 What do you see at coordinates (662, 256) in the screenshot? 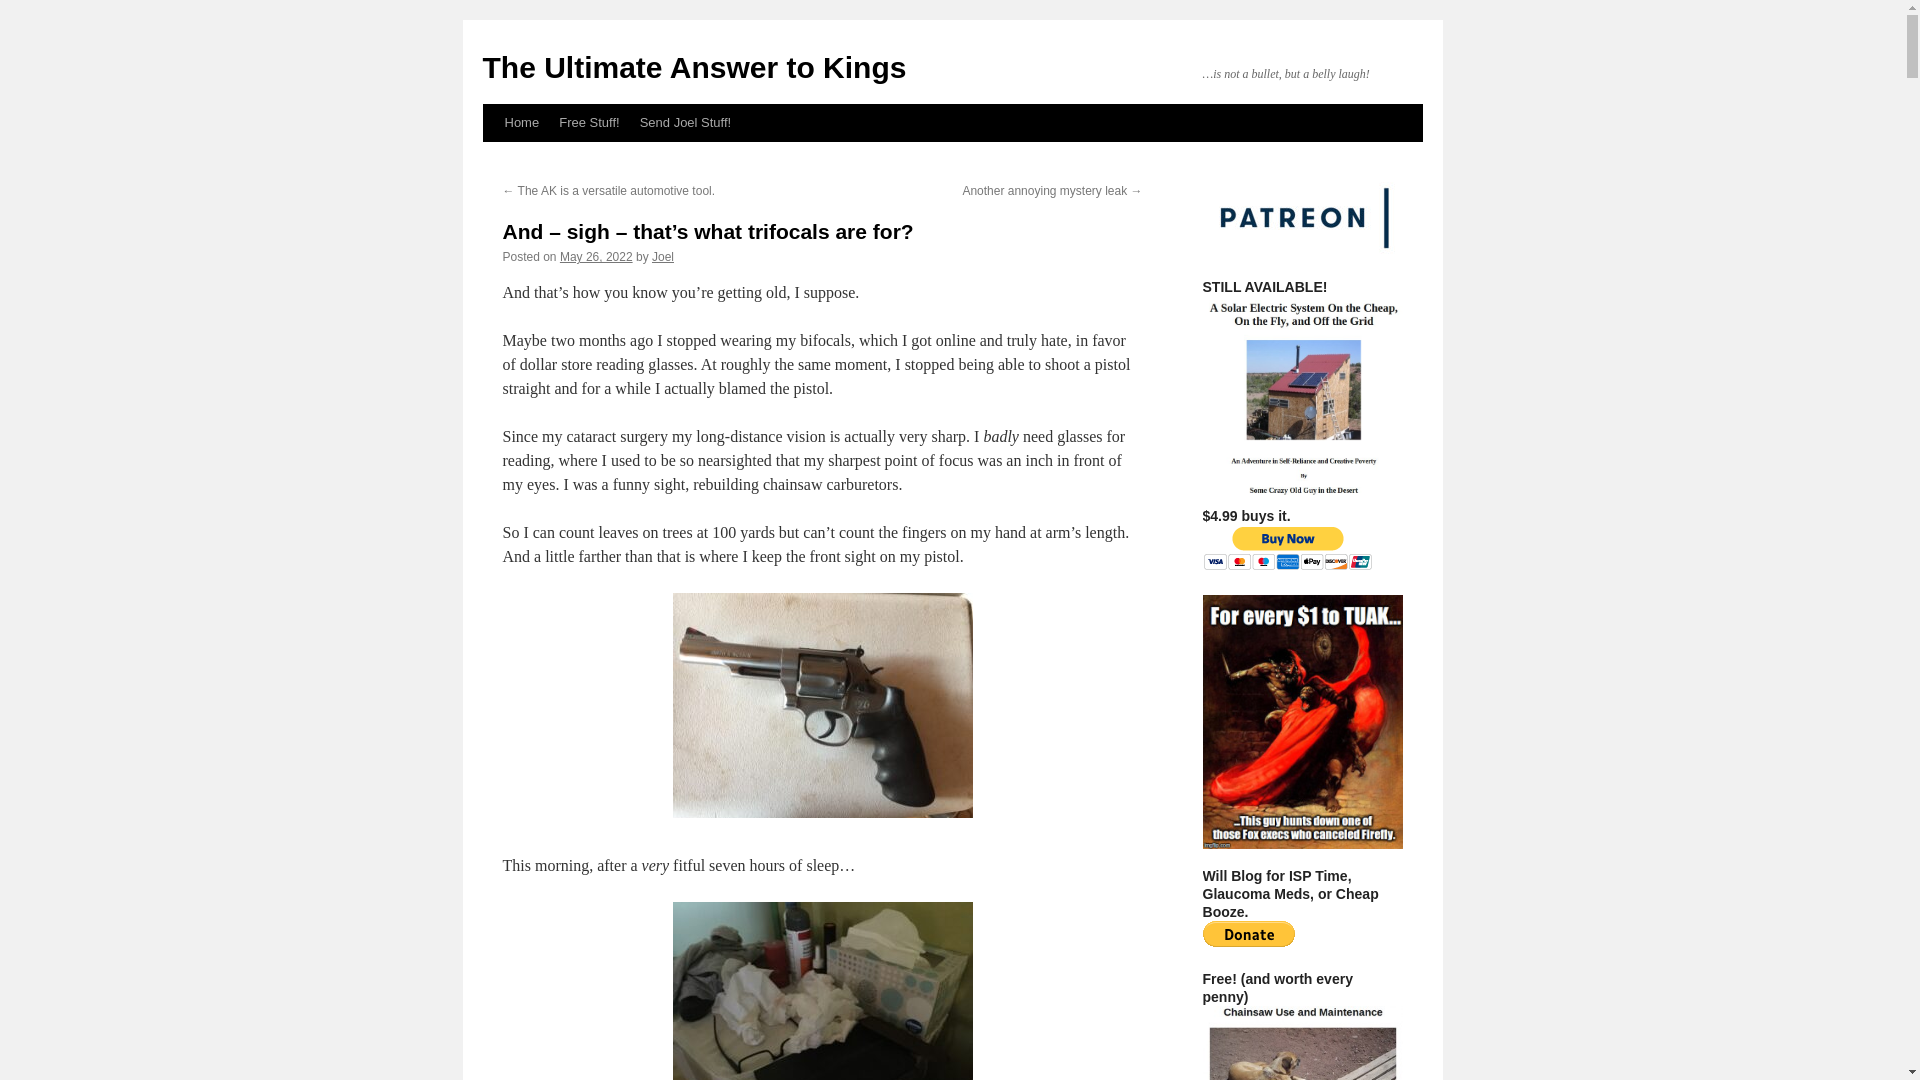
I see `View all posts by Joel` at bounding box center [662, 256].